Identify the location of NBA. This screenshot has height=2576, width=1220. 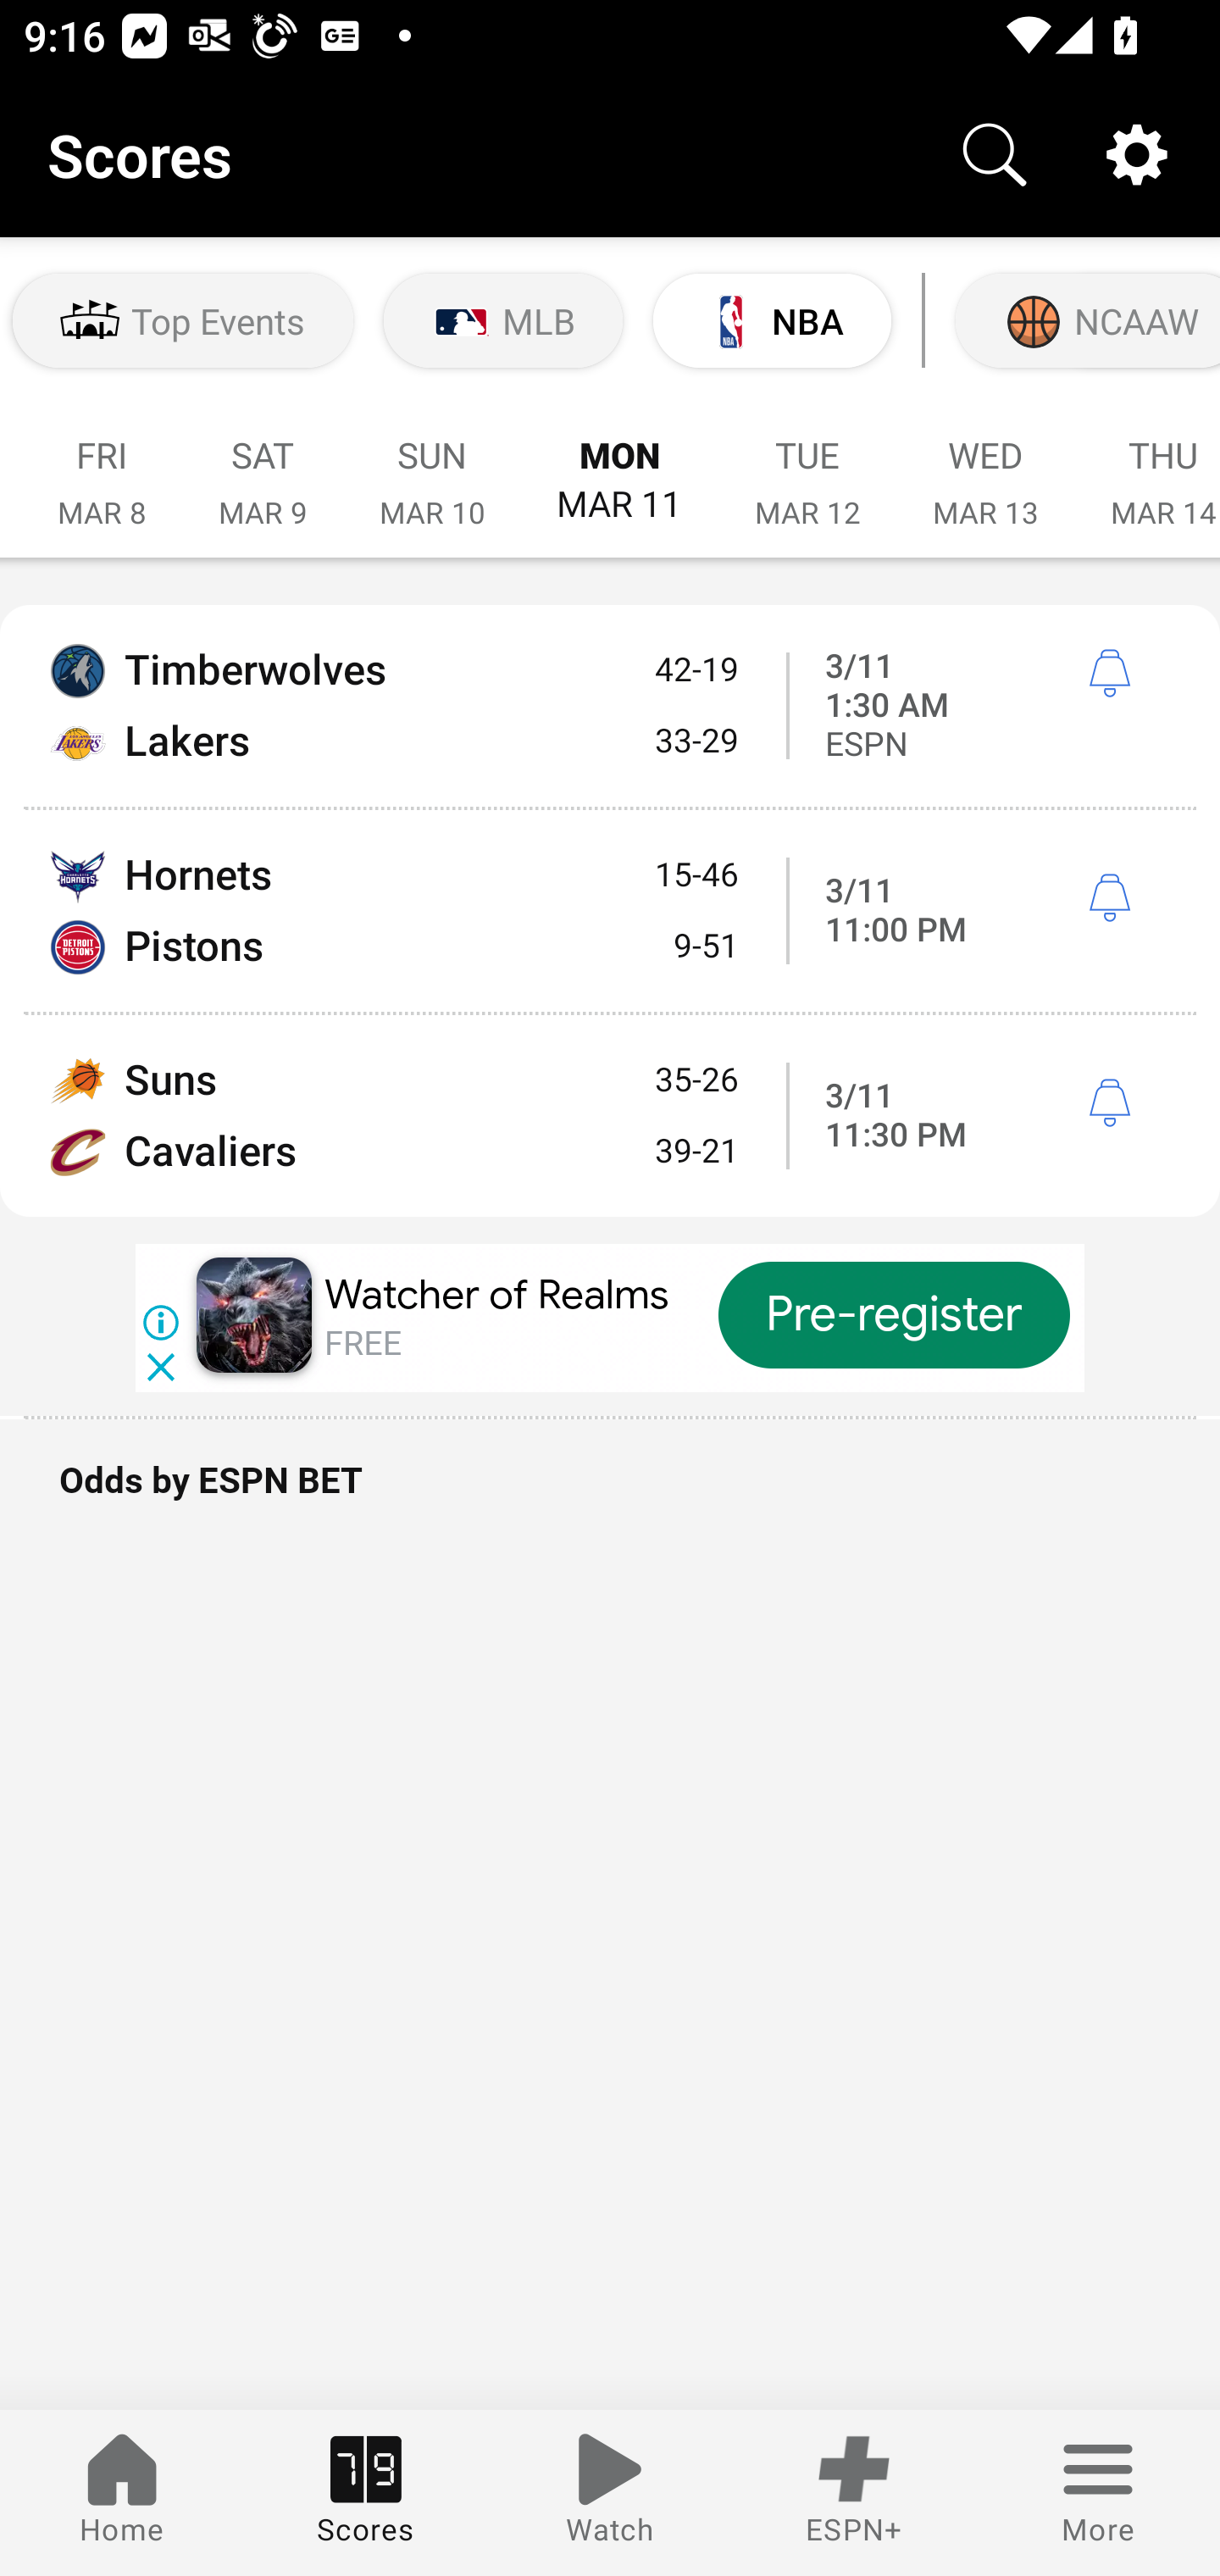
(772, 320).